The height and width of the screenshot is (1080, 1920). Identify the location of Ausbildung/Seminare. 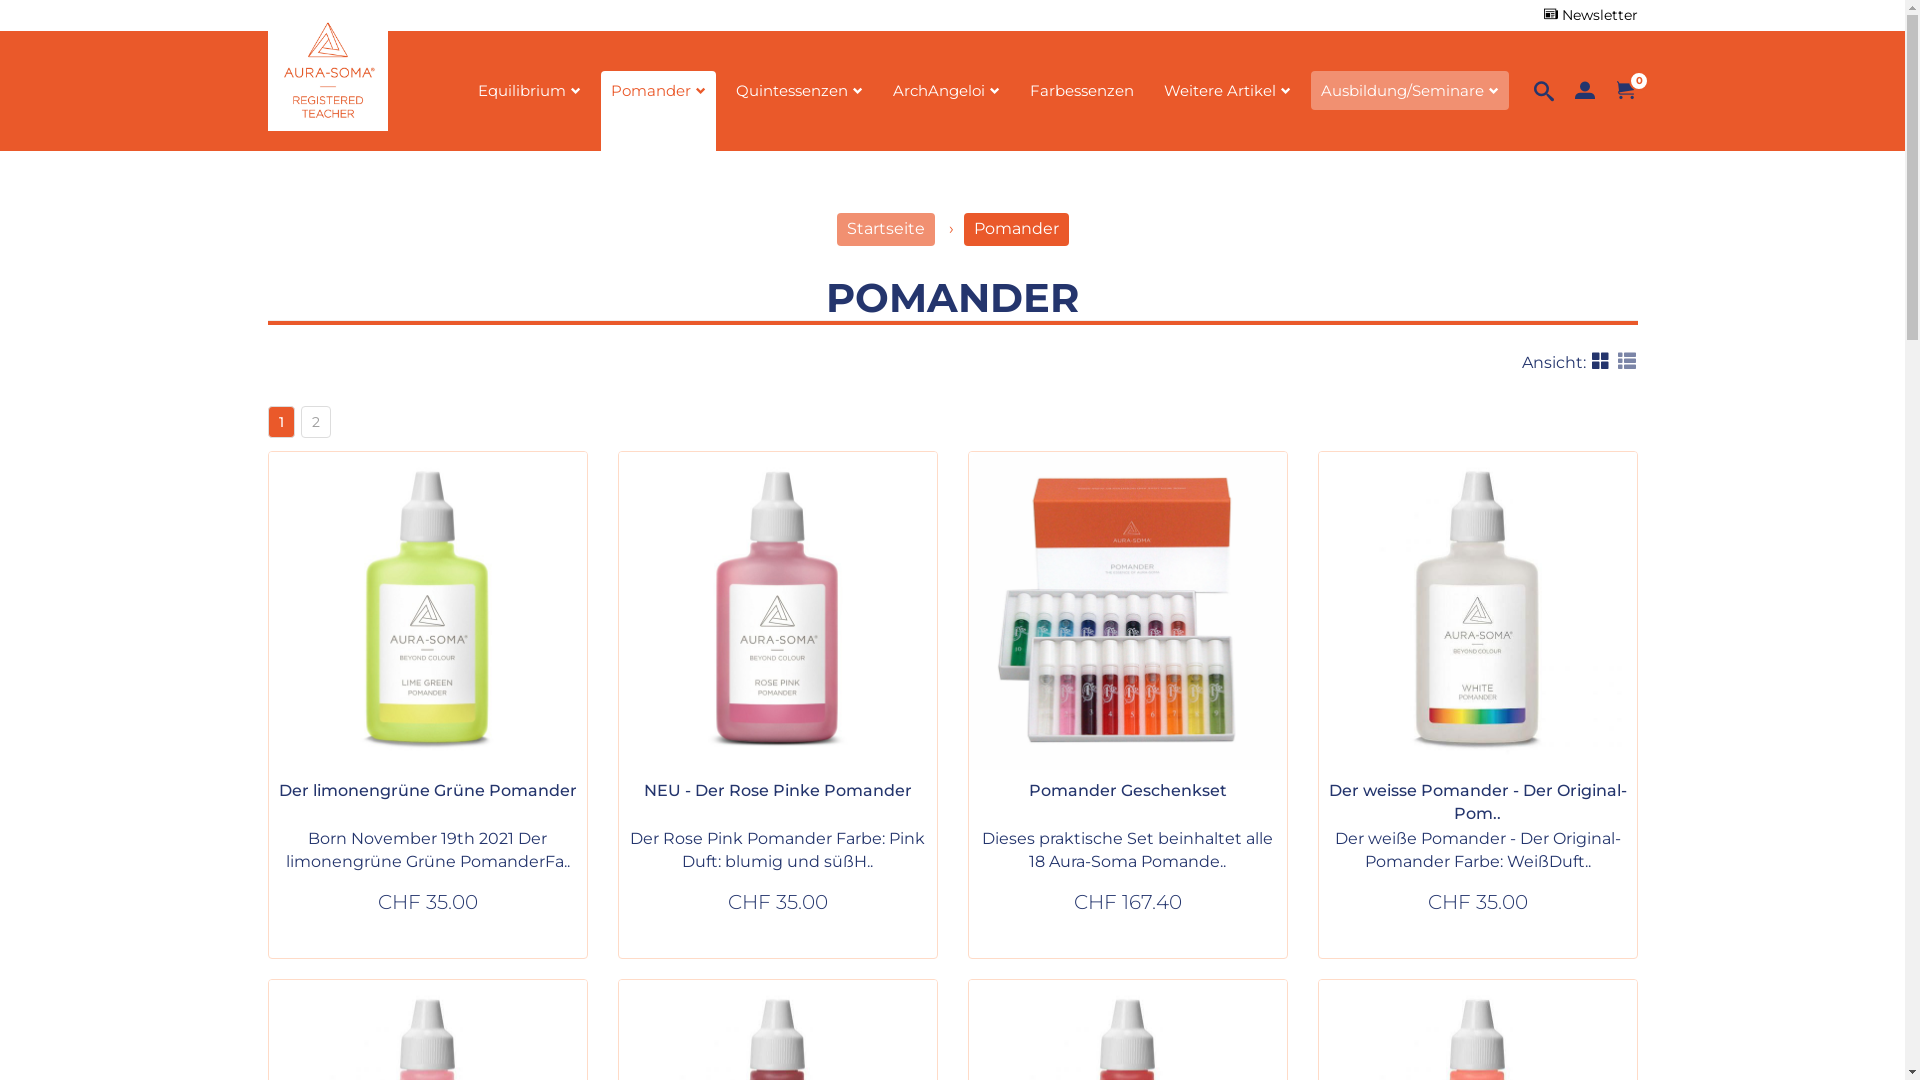
(1410, 90).